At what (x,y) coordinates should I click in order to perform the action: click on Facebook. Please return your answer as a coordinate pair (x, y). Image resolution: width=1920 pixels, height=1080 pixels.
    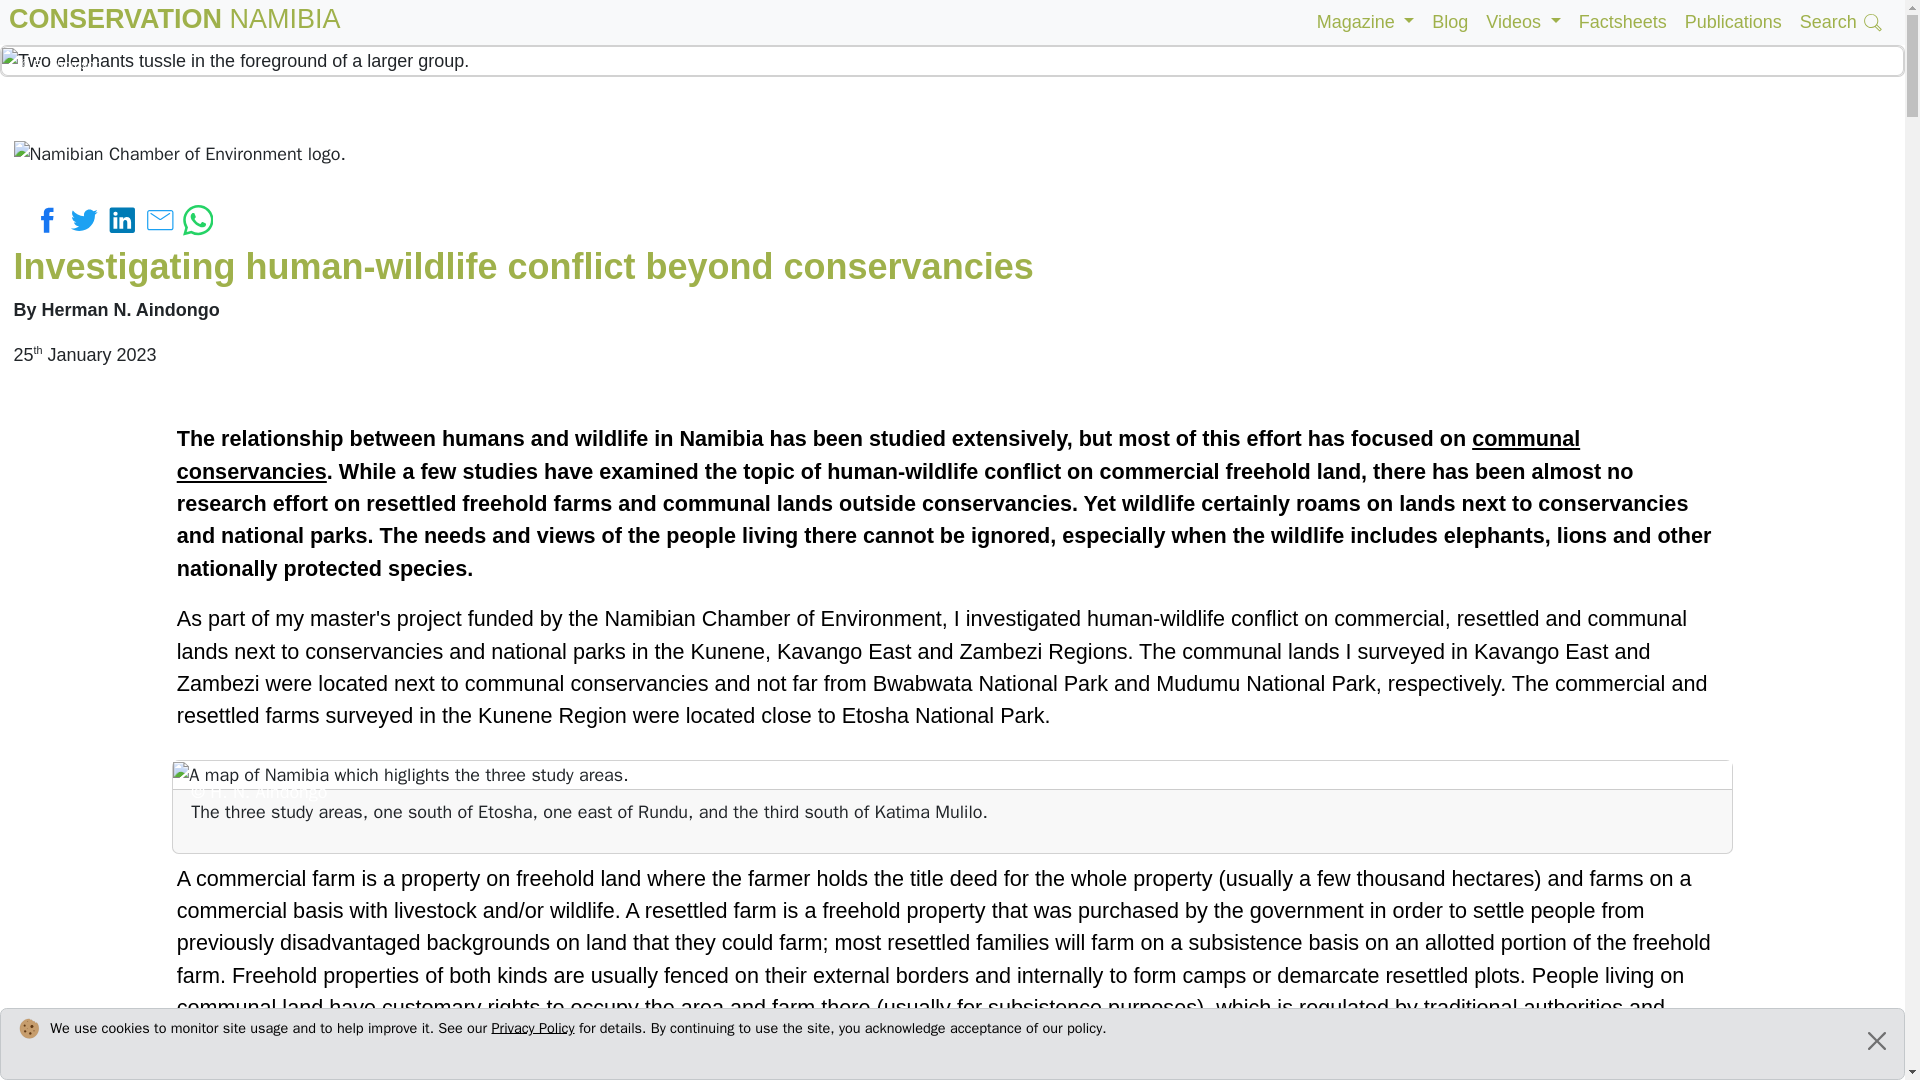
    Looking at the image, I should click on (175, 22).